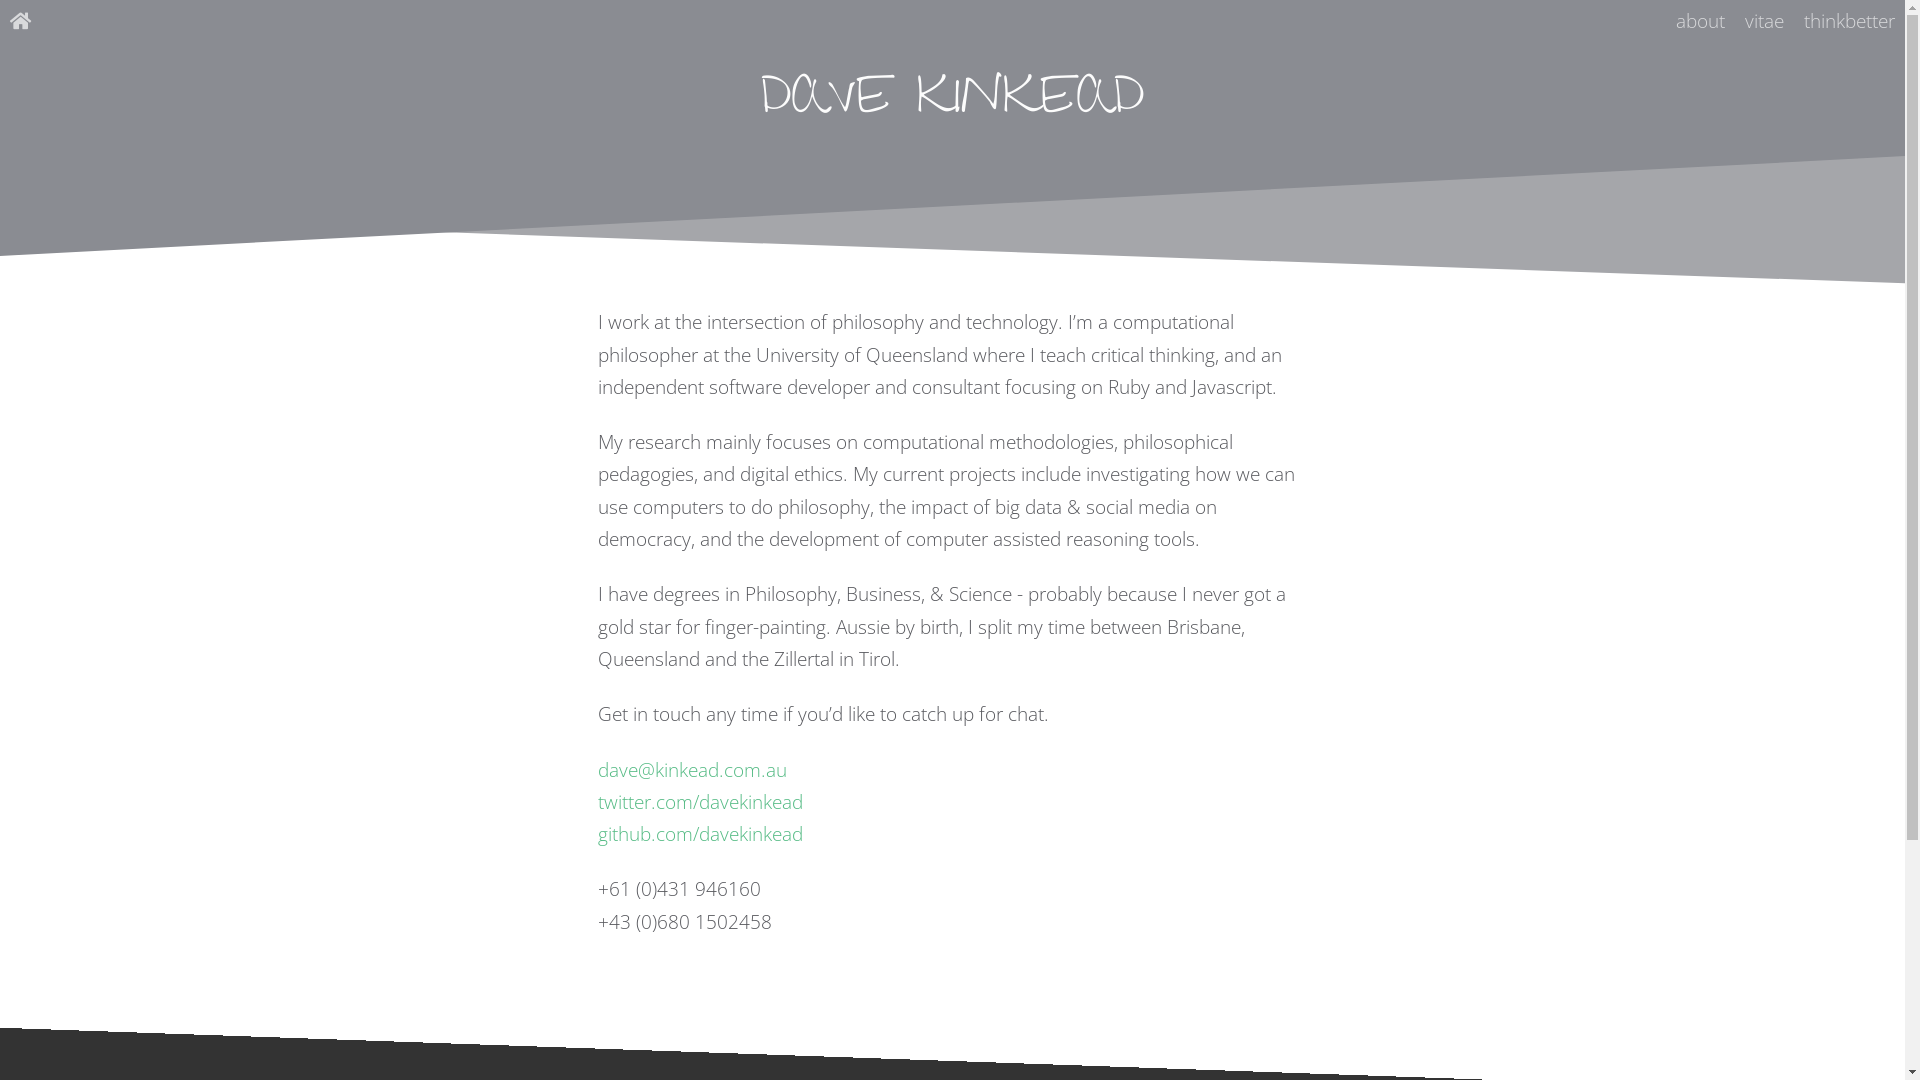 This screenshot has width=1920, height=1080. Describe the element at coordinates (692, 770) in the screenshot. I see `dave@kinkead.com.au` at that location.